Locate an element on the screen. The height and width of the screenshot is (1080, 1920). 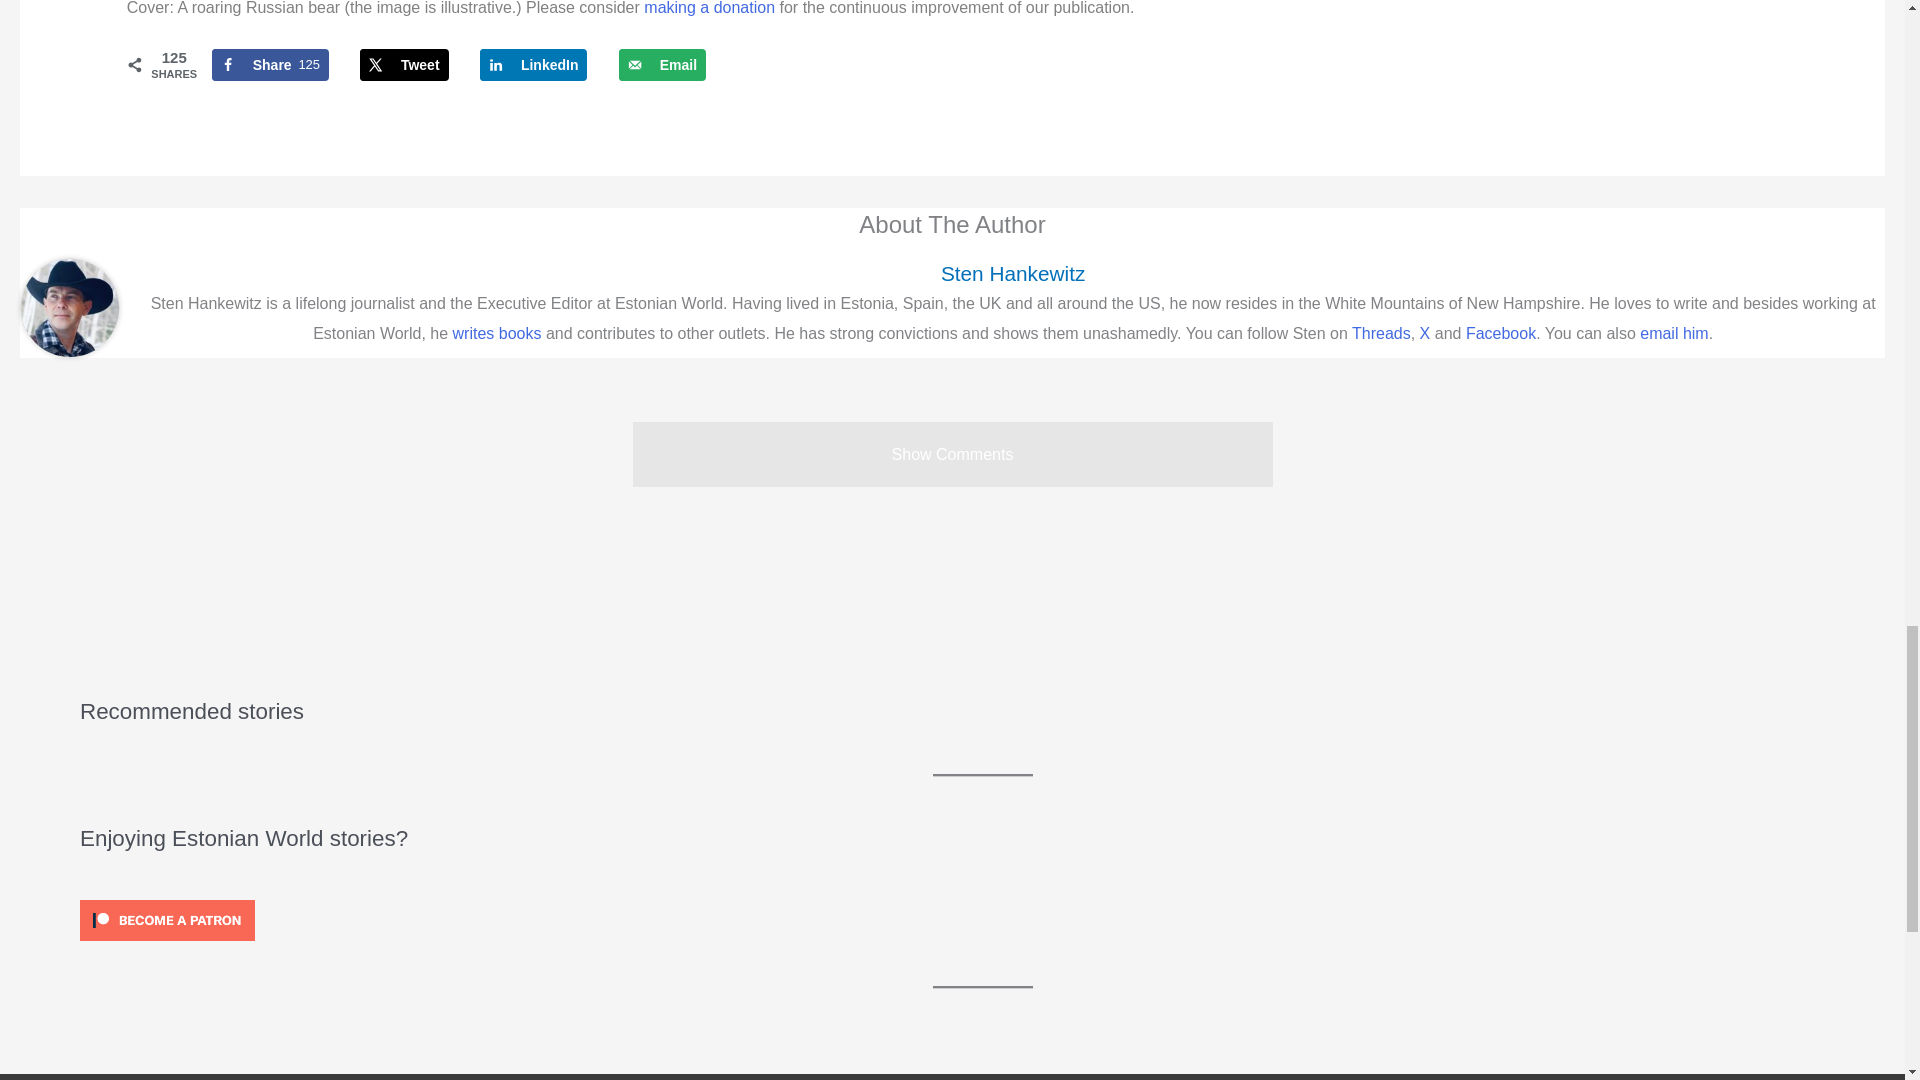
Tweet is located at coordinates (662, 64).